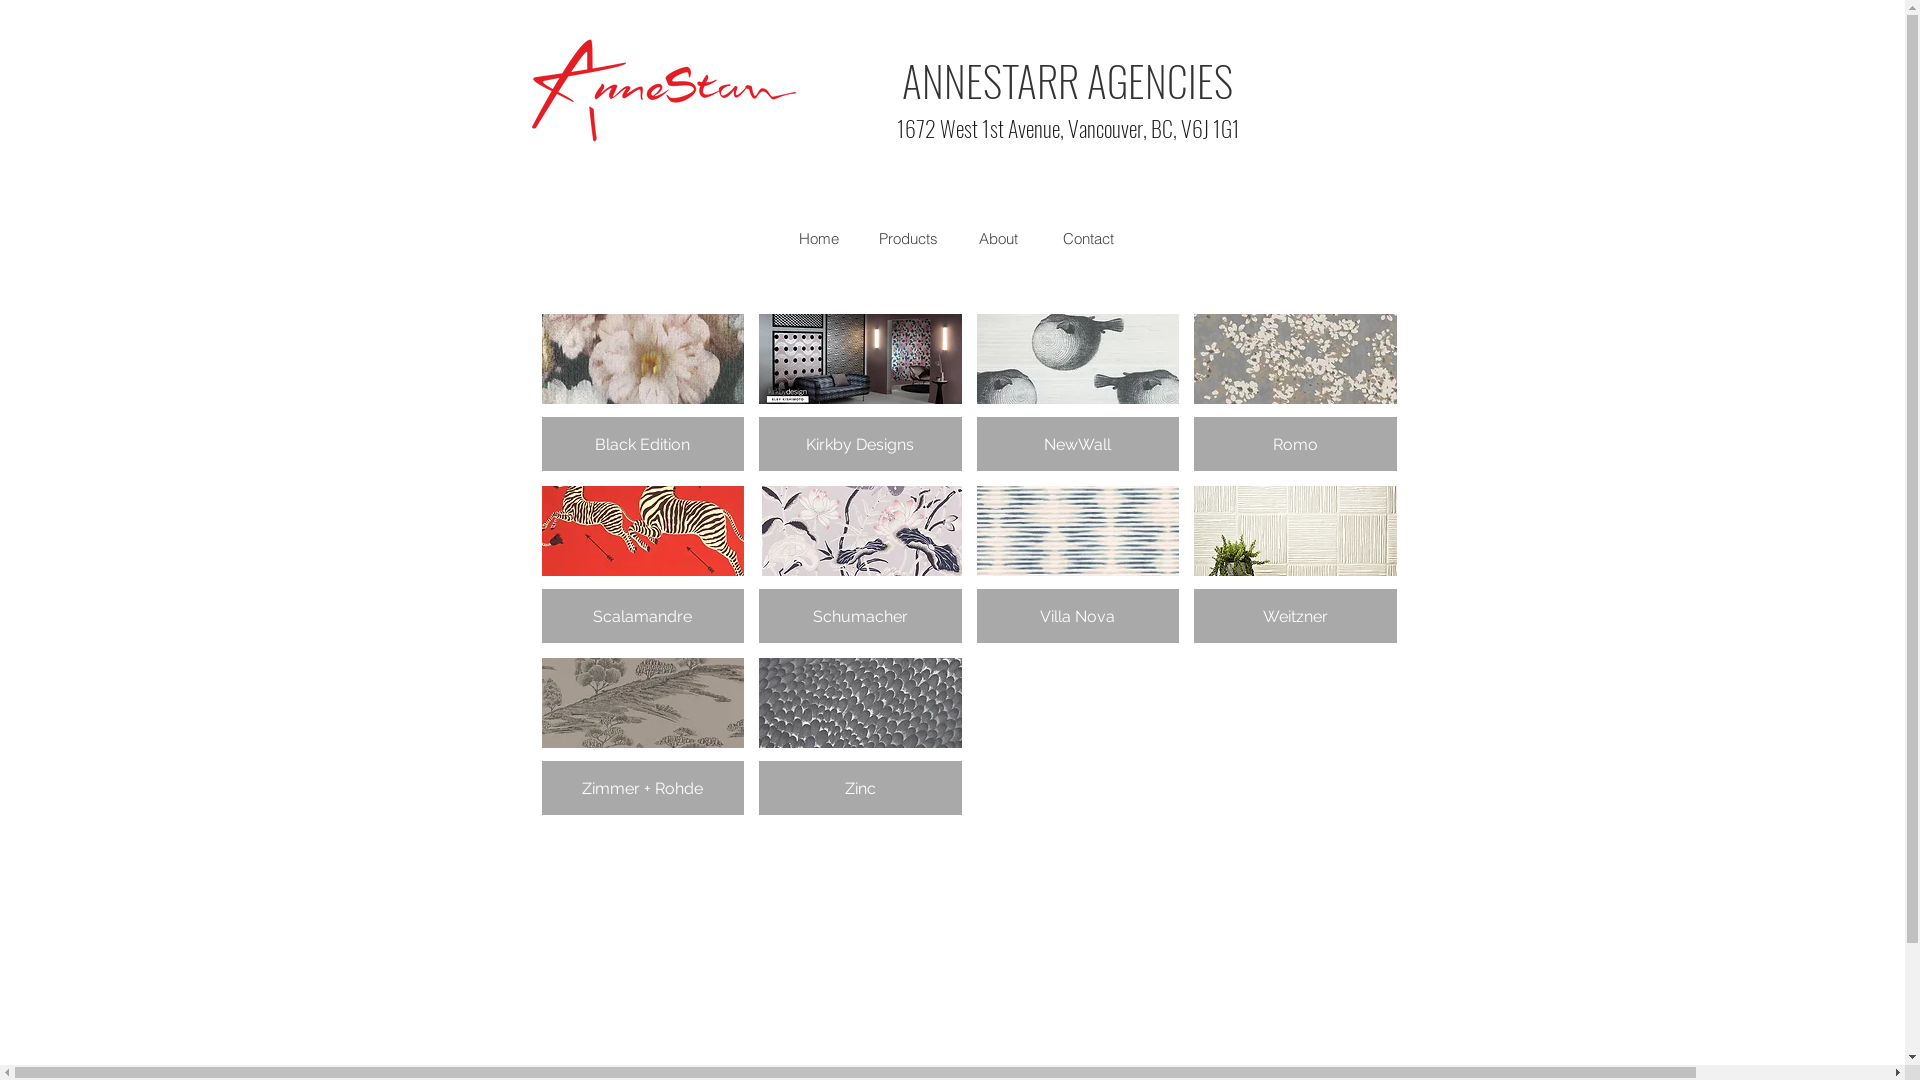 The width and height of the screenshot is (1920, 1080). I want to click on Home, so click(818, 239).